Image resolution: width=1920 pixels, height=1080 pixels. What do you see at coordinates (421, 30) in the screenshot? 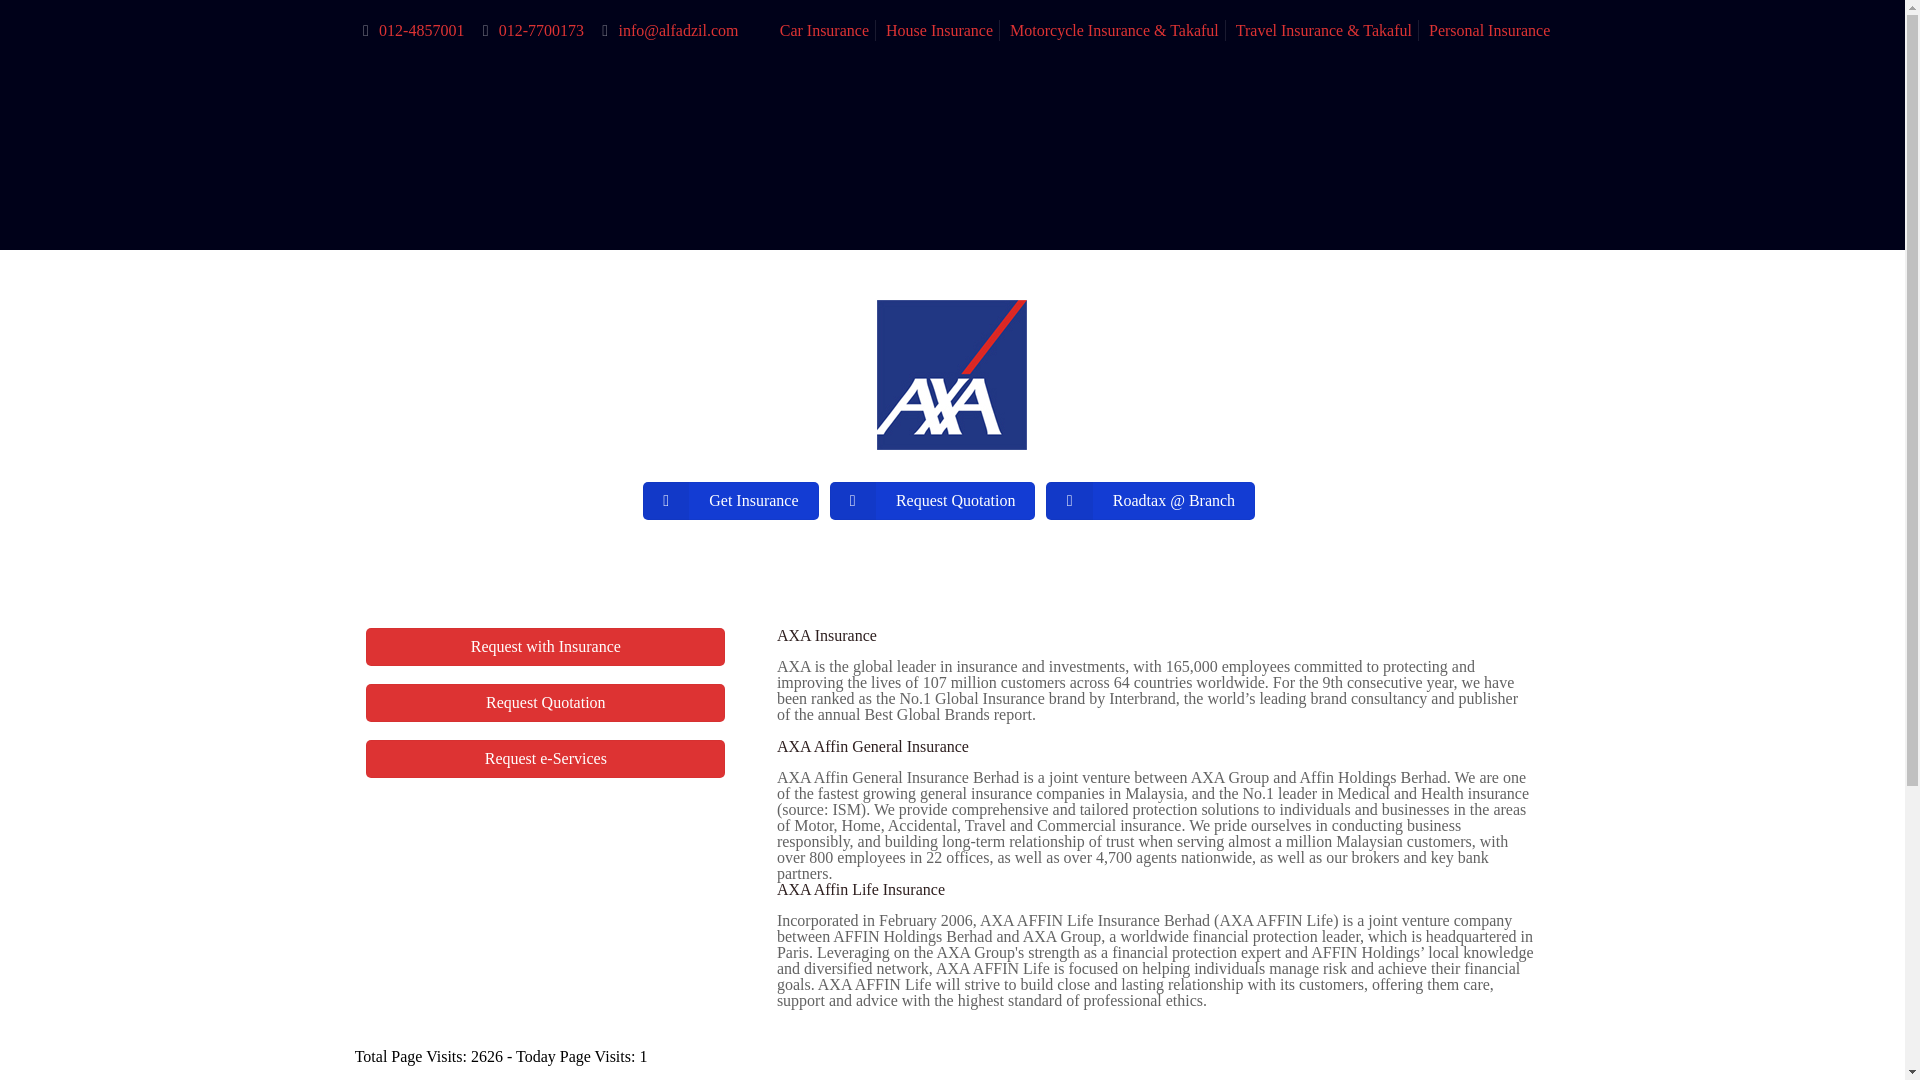
I see `012-4857001` at bounding box center [421, 30].